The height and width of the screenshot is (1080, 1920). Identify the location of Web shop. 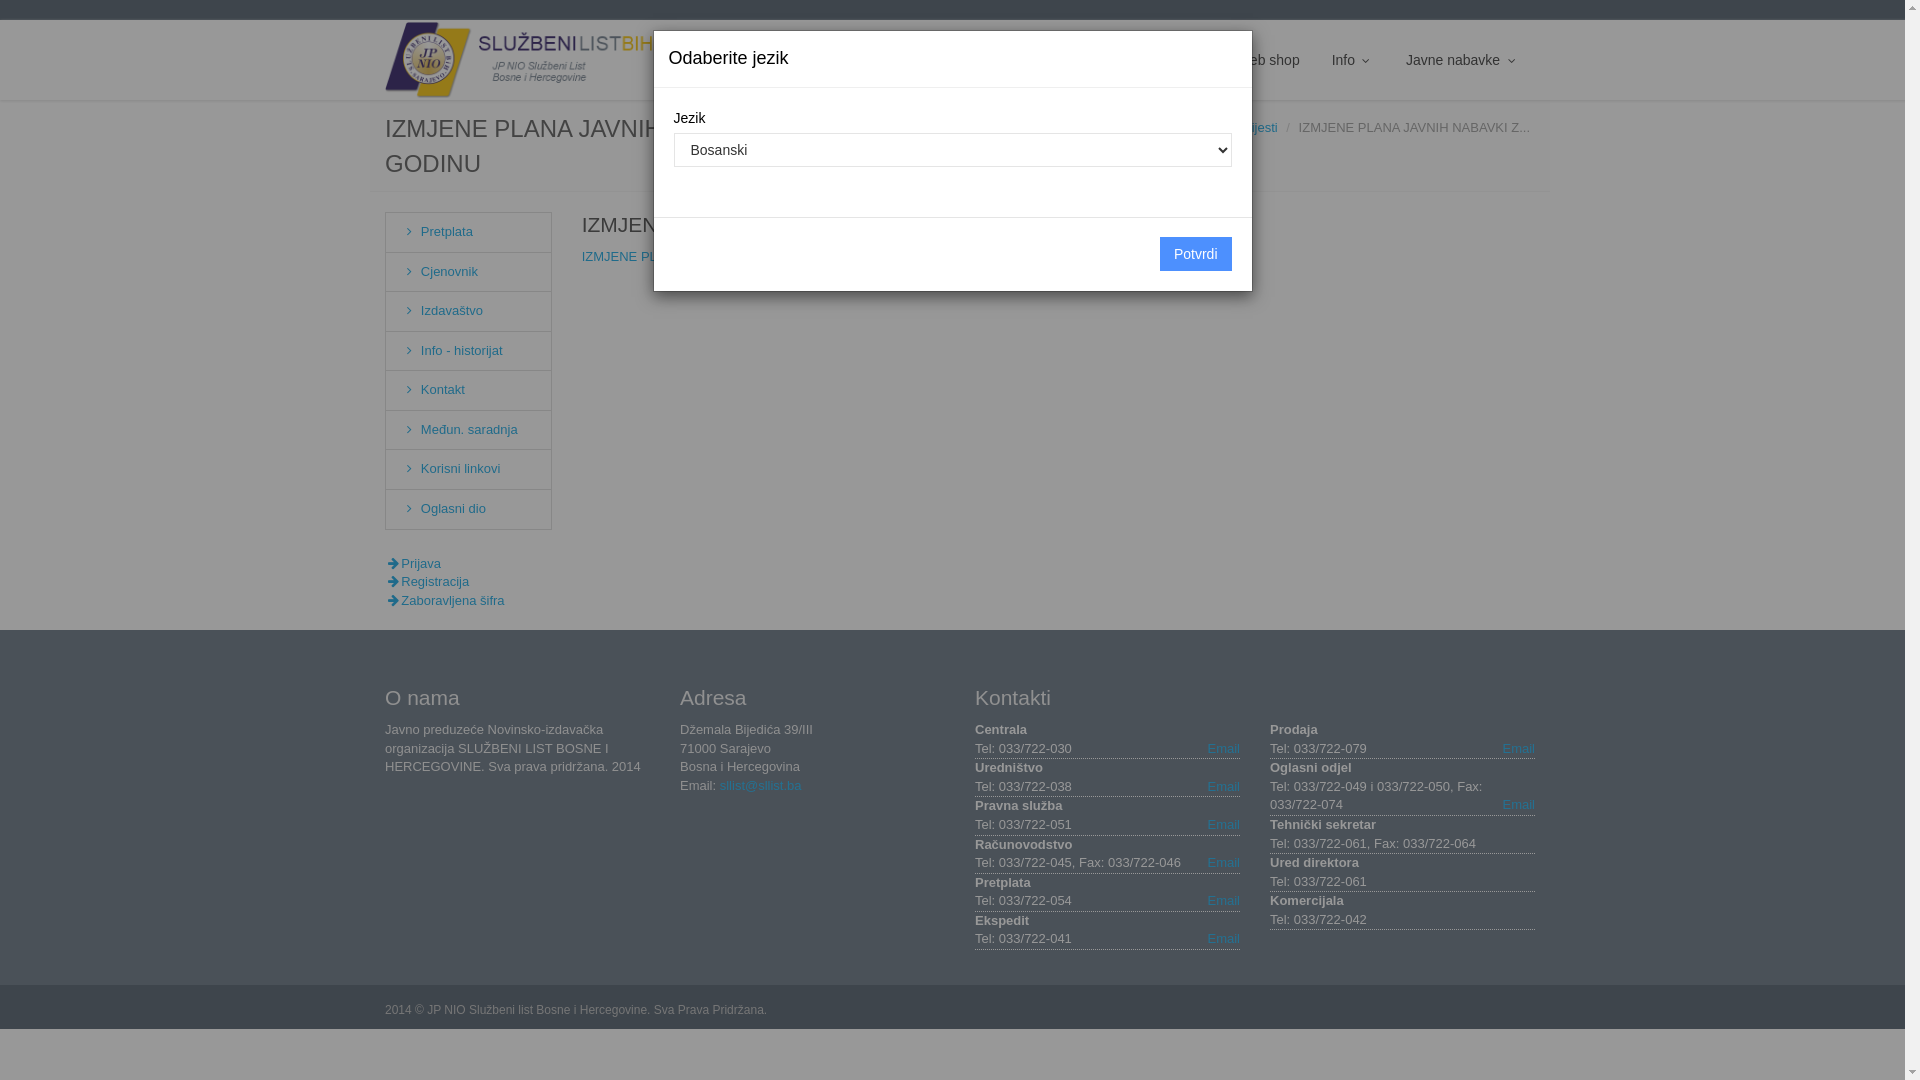
(1268, 60).